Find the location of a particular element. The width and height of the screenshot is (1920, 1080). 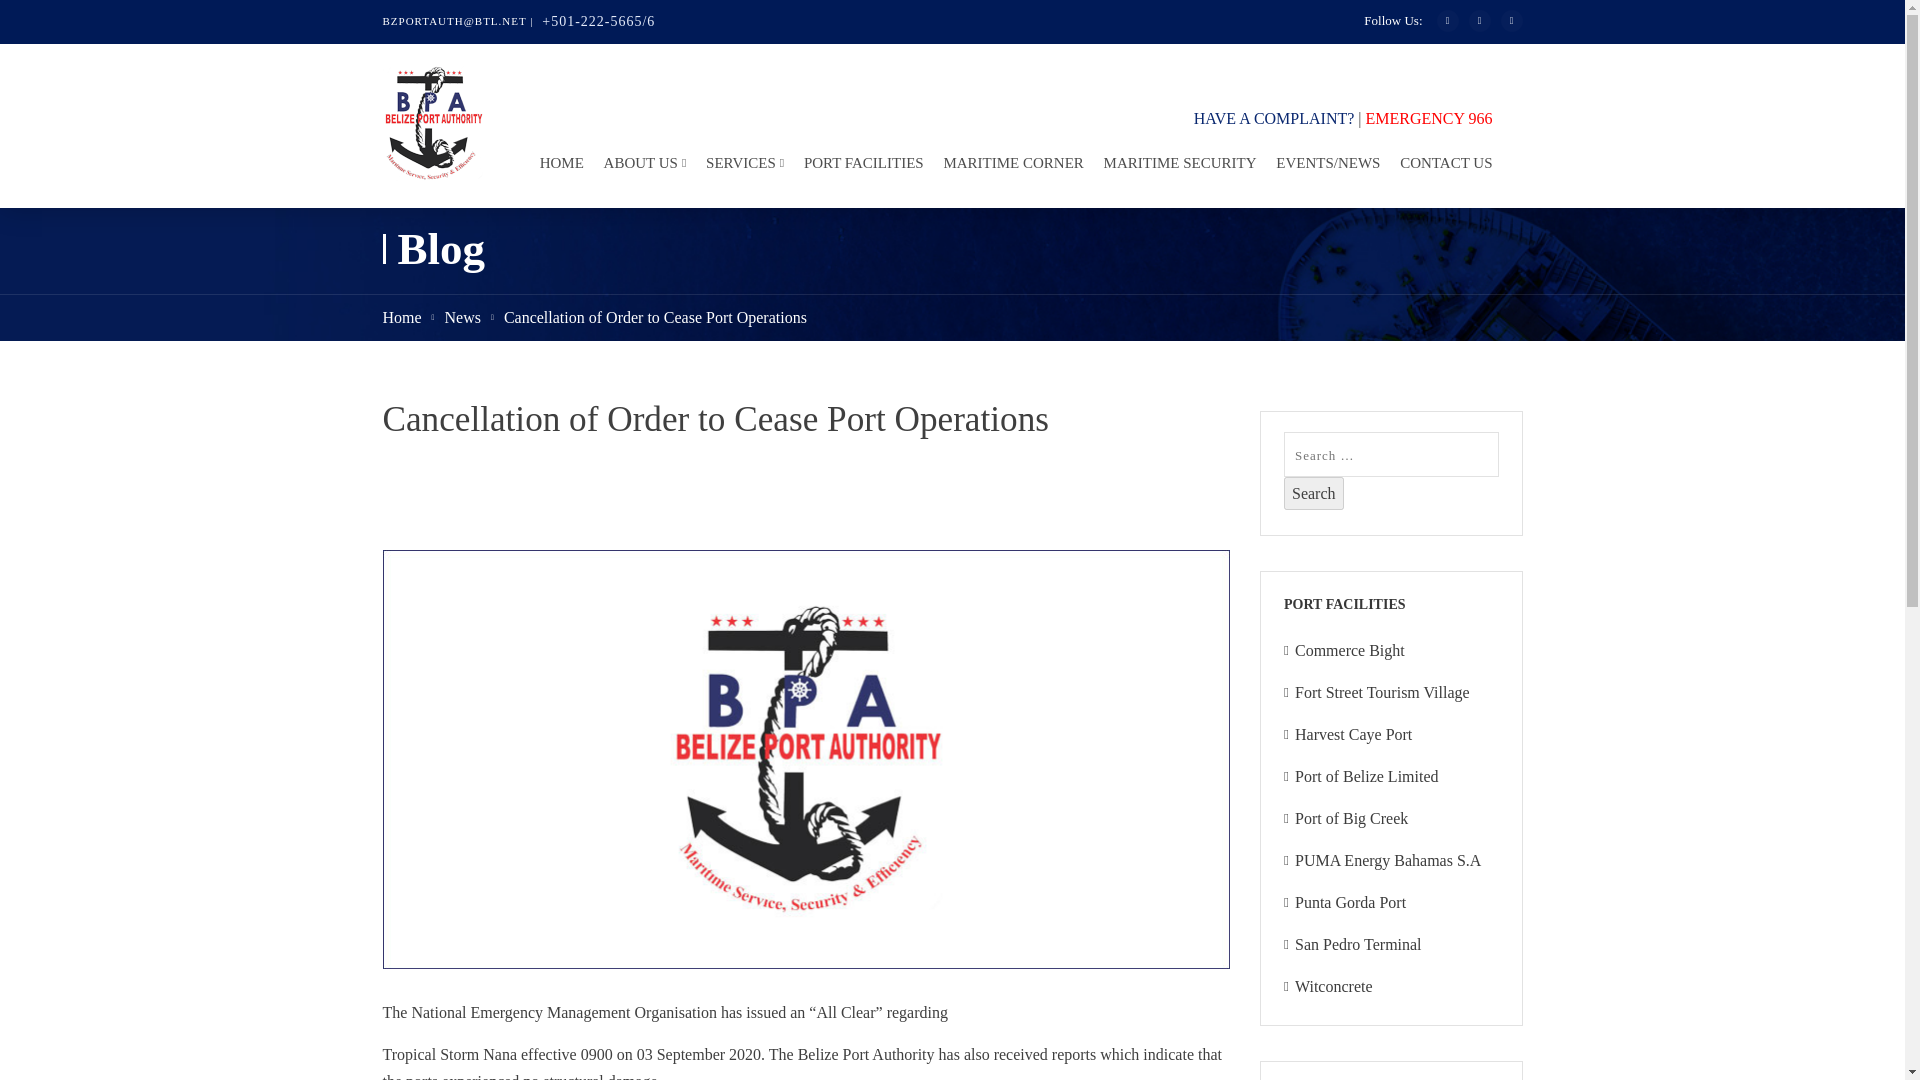

Home is located at coordinates (401, 317).